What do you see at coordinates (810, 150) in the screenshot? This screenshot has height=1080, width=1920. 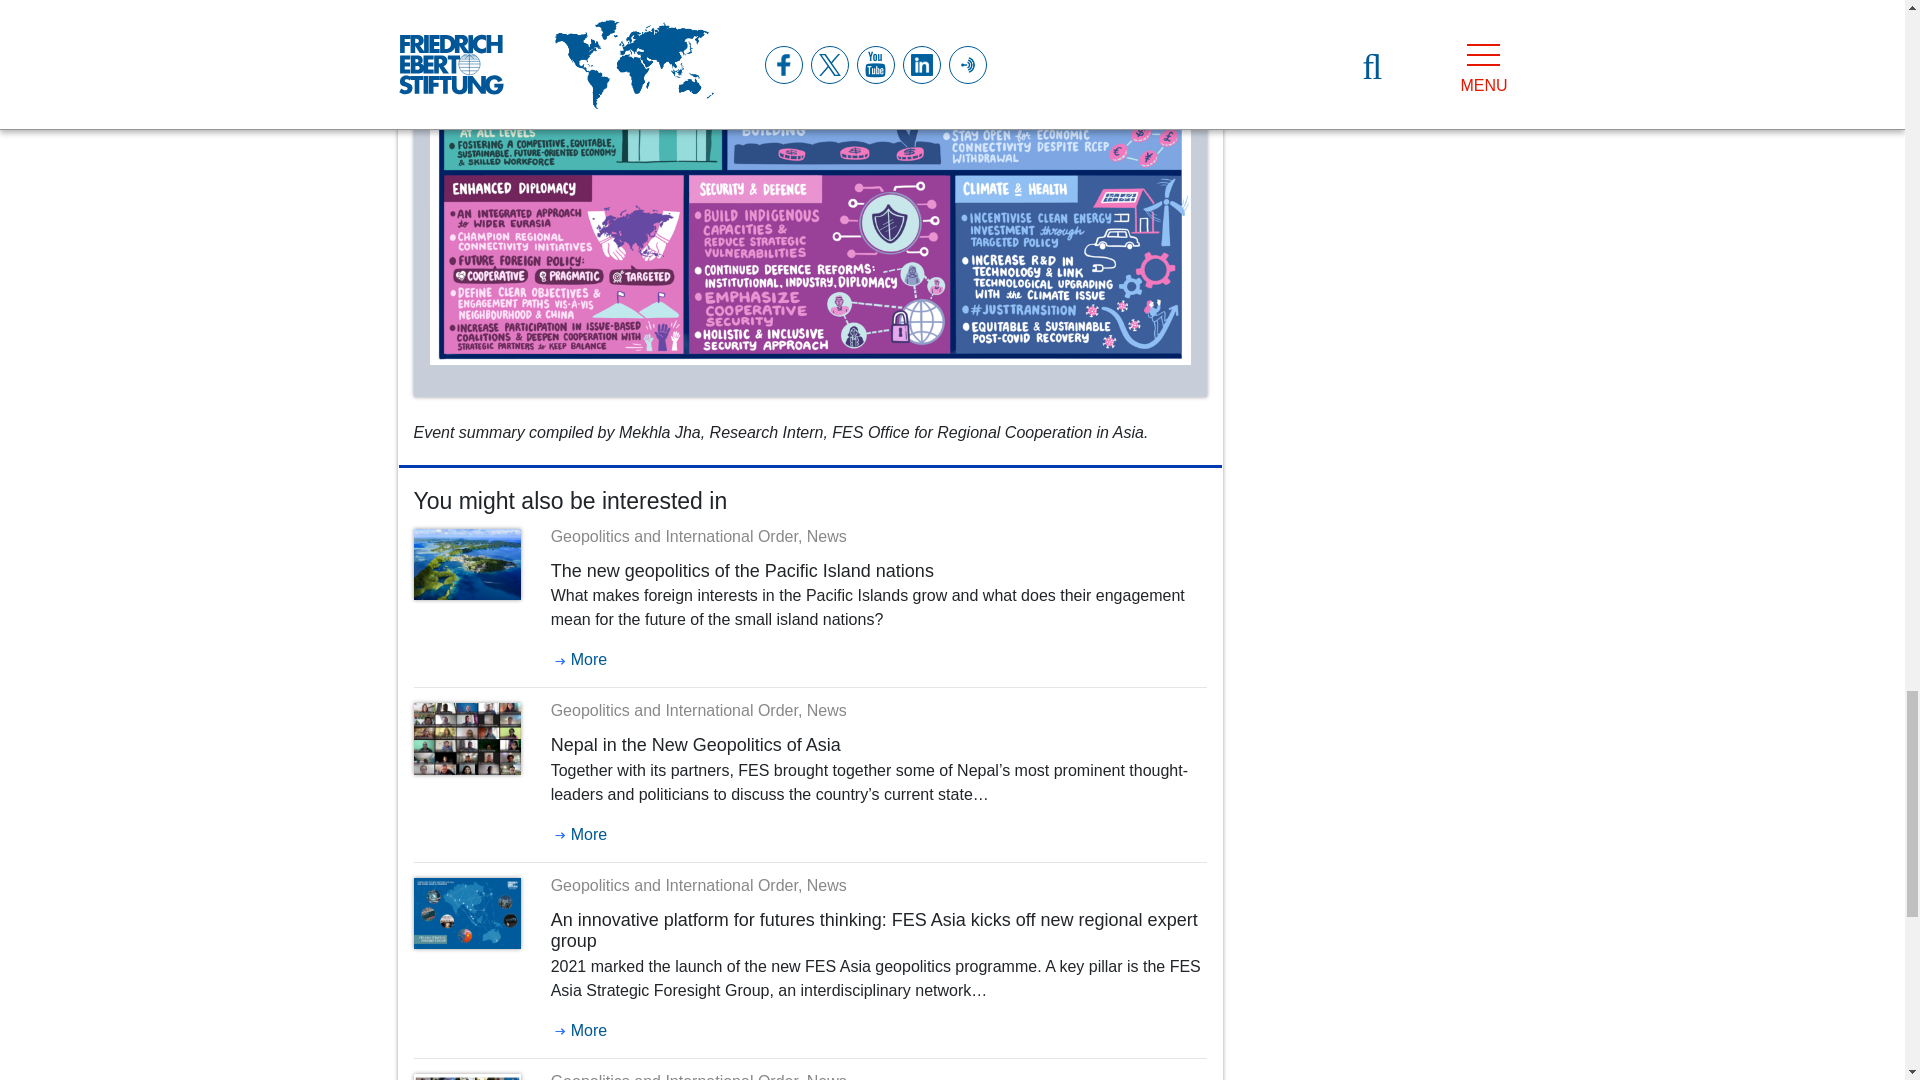 I see `FES Asia India Geopolitics Lab Session 3 Final` at bounding box center [810, 150].